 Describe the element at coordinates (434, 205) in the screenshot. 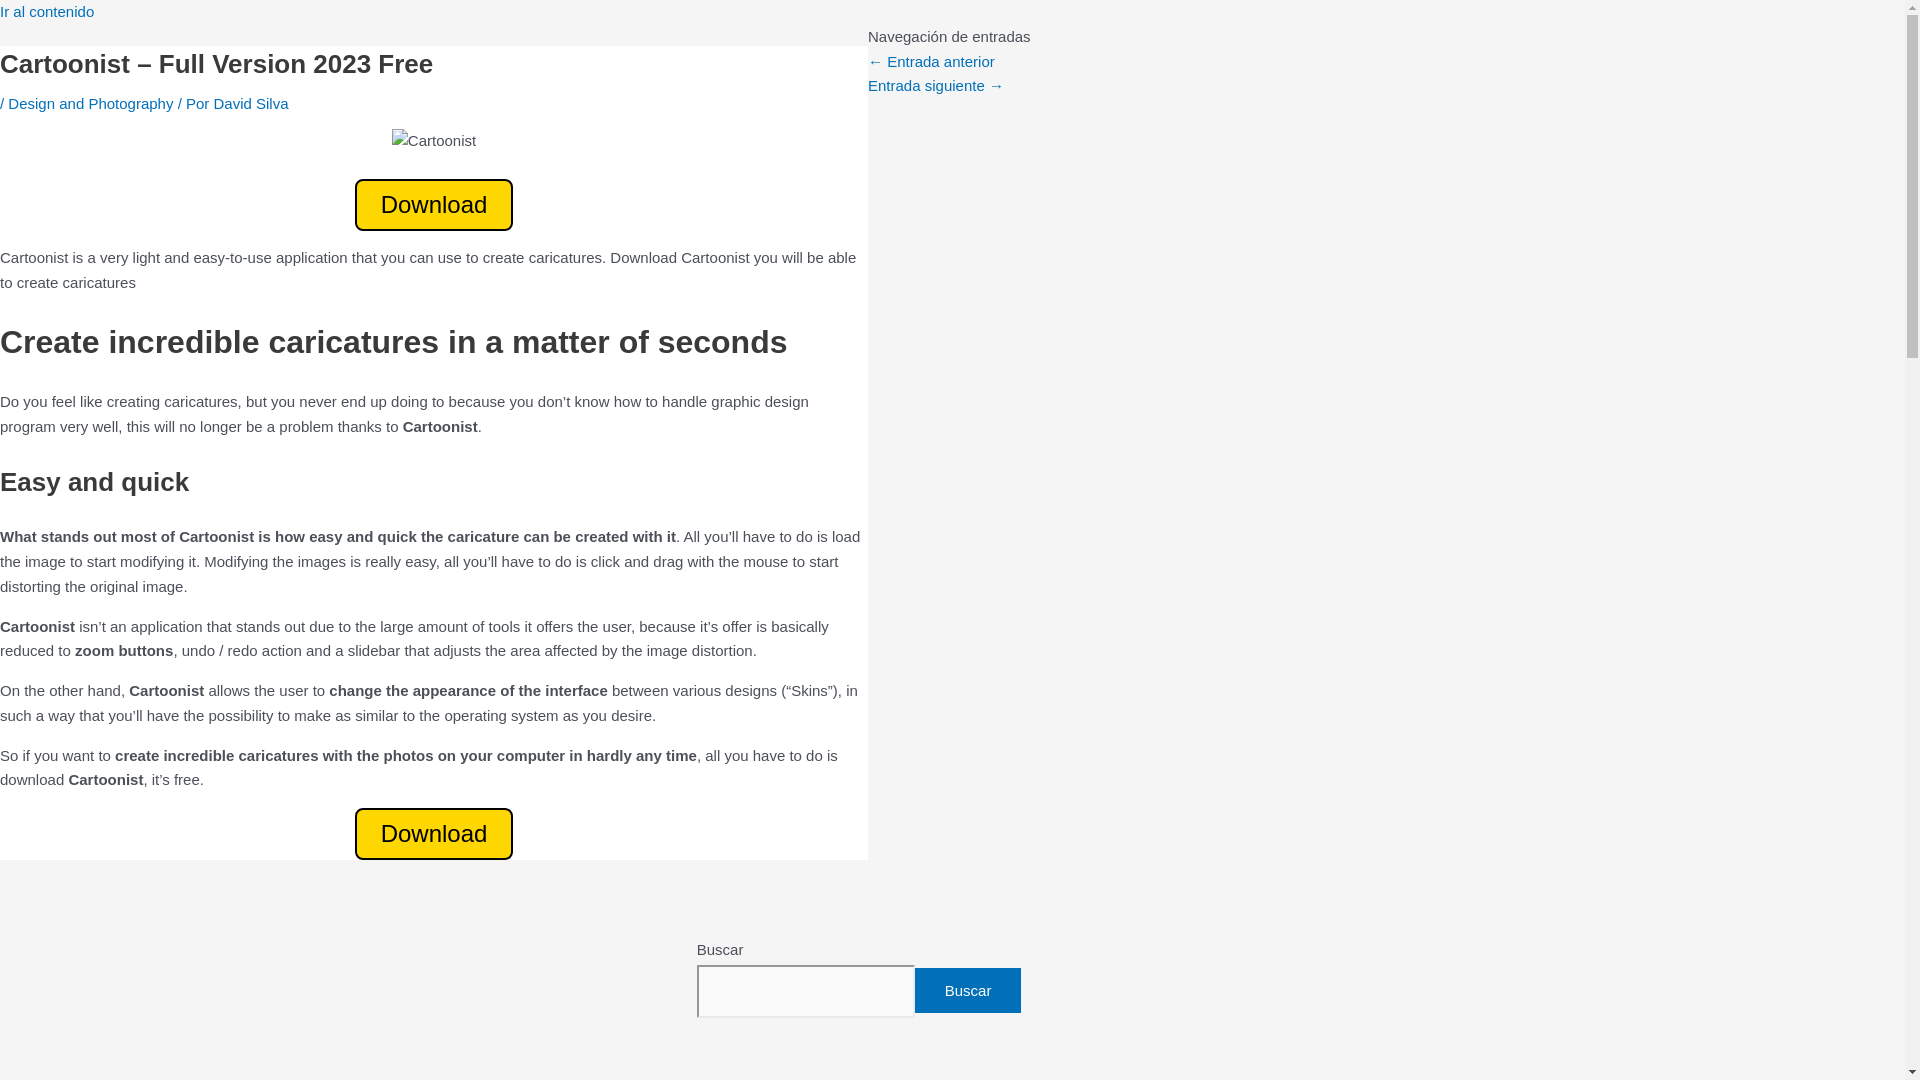

I see `Download` at that location.